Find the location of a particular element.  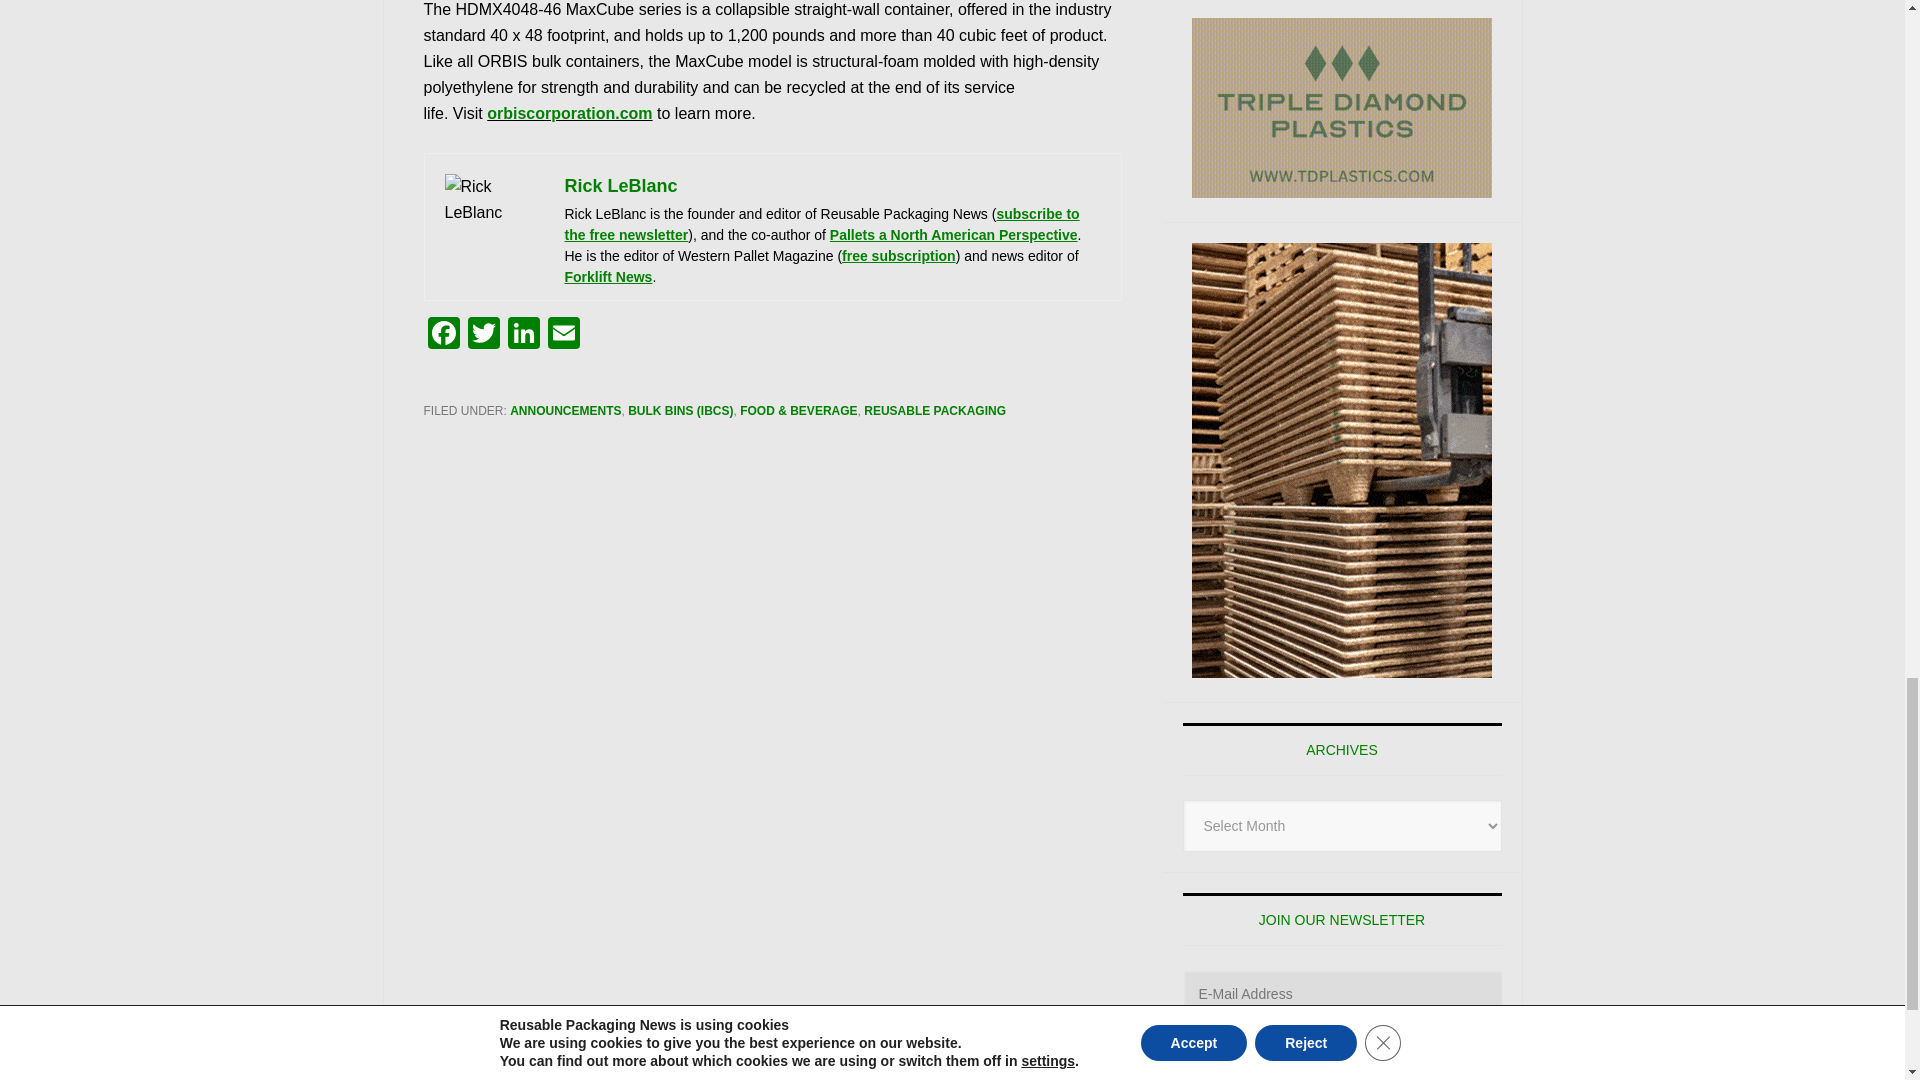

Rick LeBlanc is located at coordinates (620, 186).